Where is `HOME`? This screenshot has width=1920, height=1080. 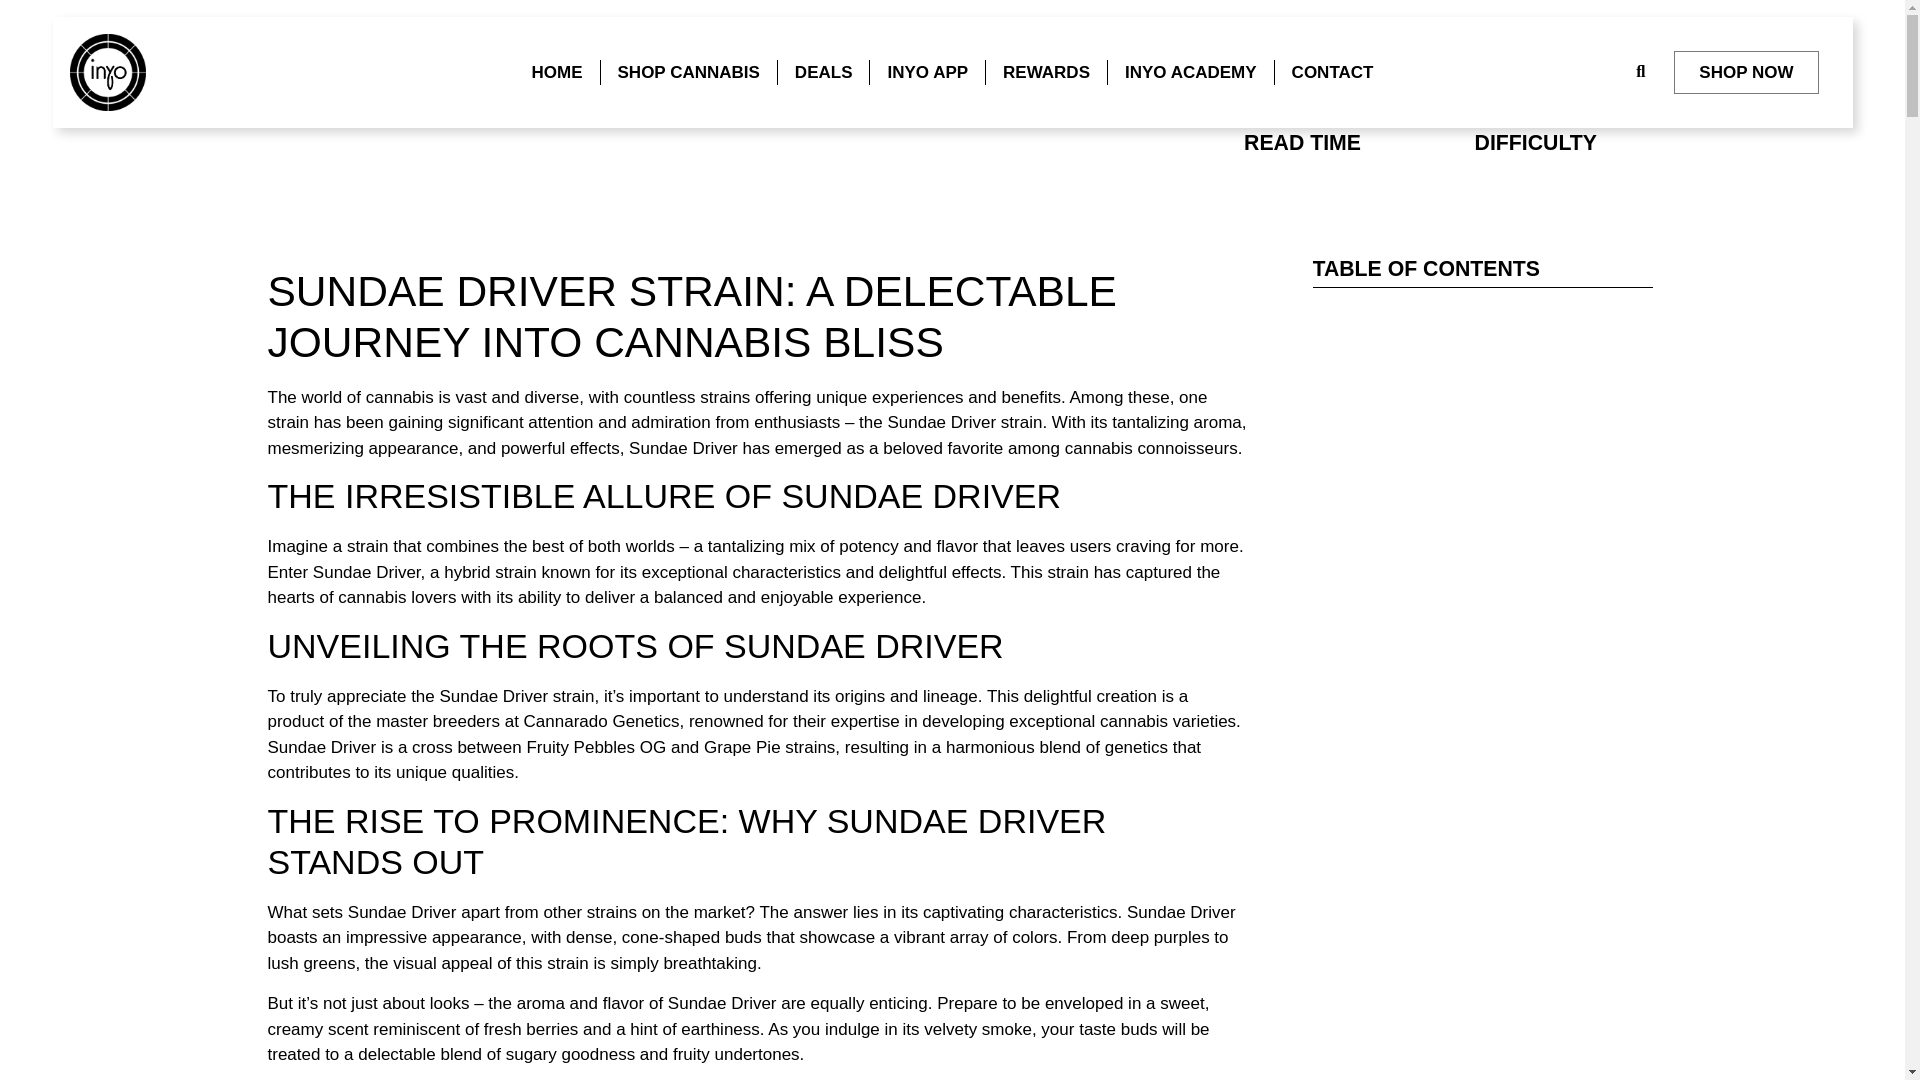
HOME is located at coordinates (557, 73).